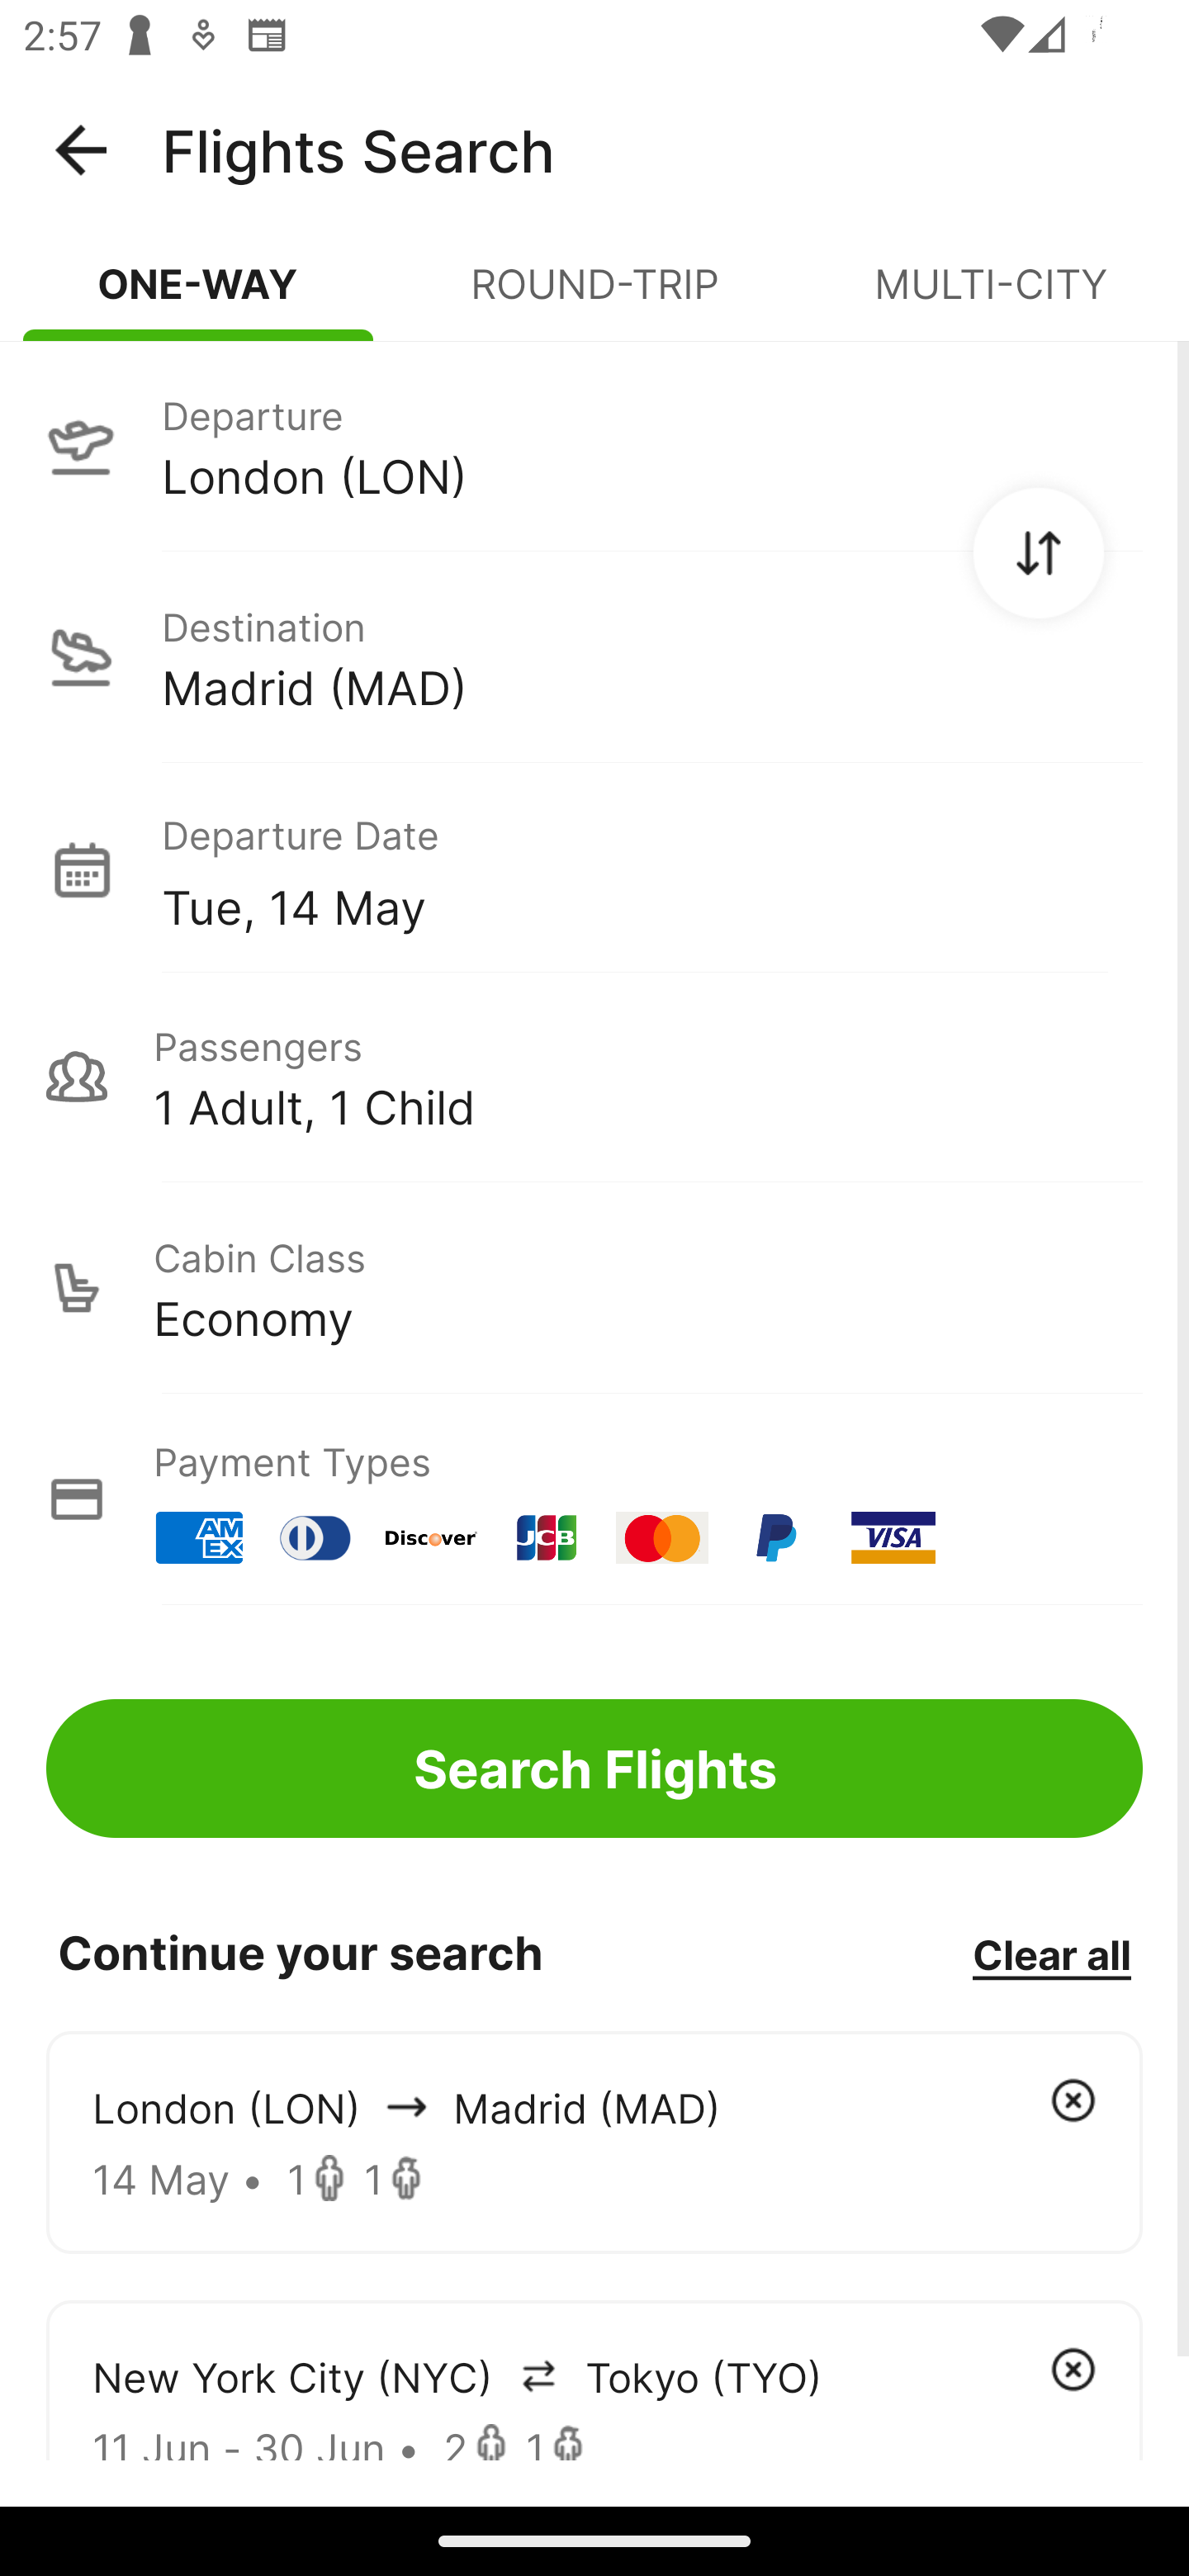 The height and width of the screenshot is (2576, 1189). Describe the element at coordinates (594, 1288) in the screenshot. I see `Cabin Class Economy` at that location.